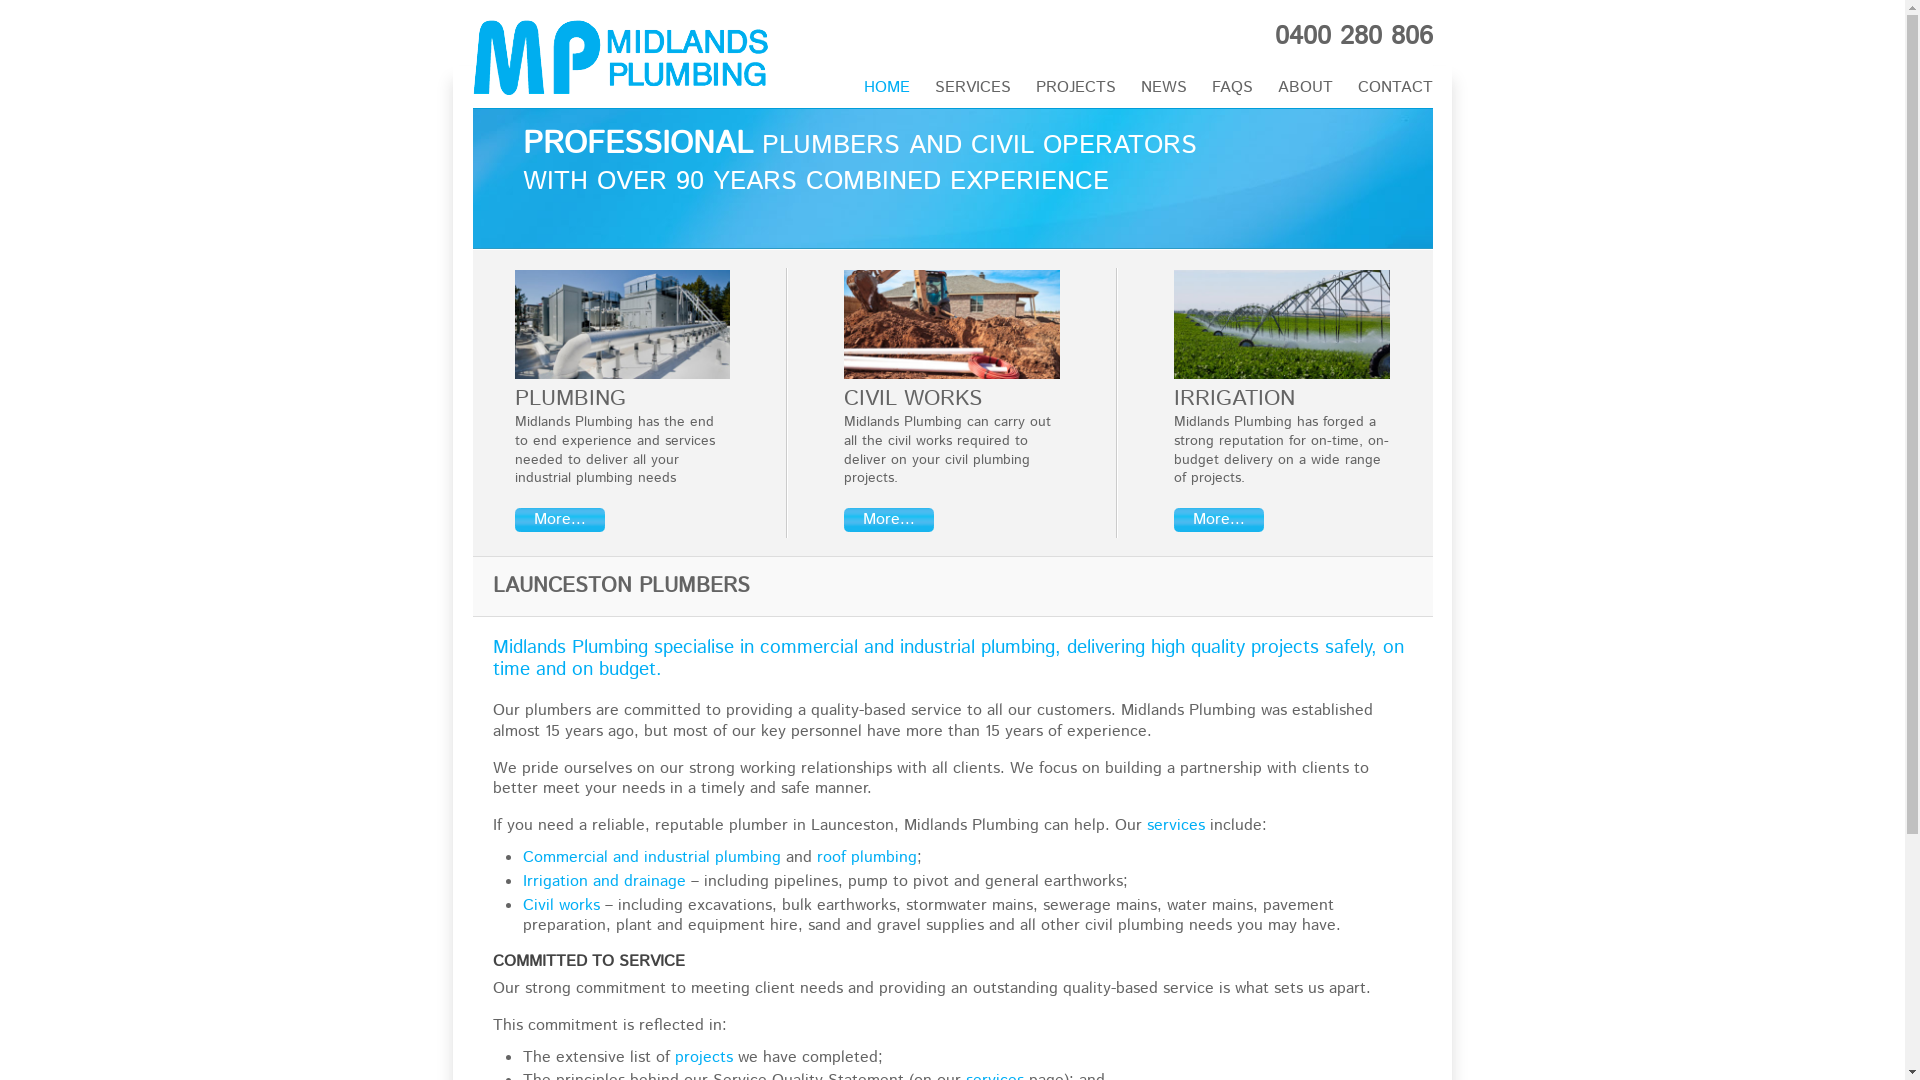 This screenshot has height=1080, width=1920. What do you see at coordinates (1178, 826) in the screenshot?
I see `services` at bounding box center [1178, 826].